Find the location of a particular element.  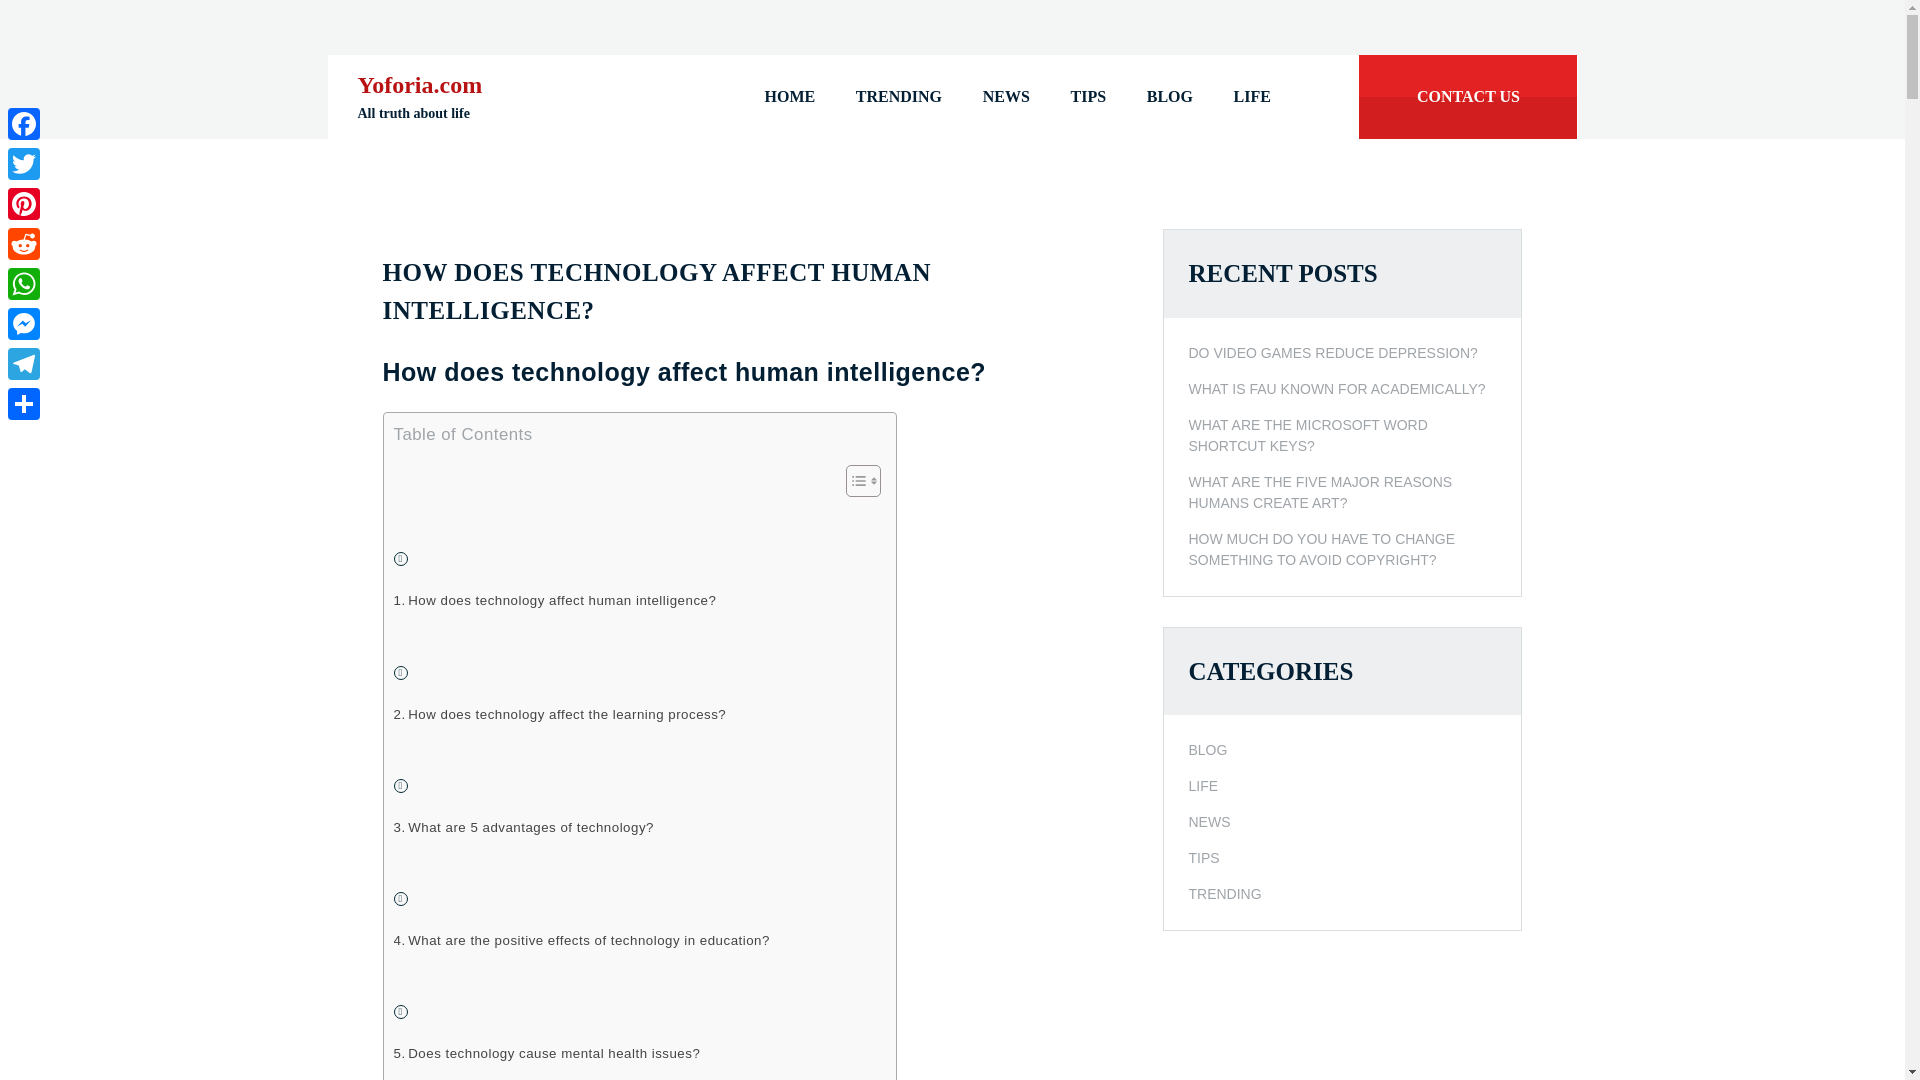

How does technology affect human intelligence? is located at coordinates (554, 600).